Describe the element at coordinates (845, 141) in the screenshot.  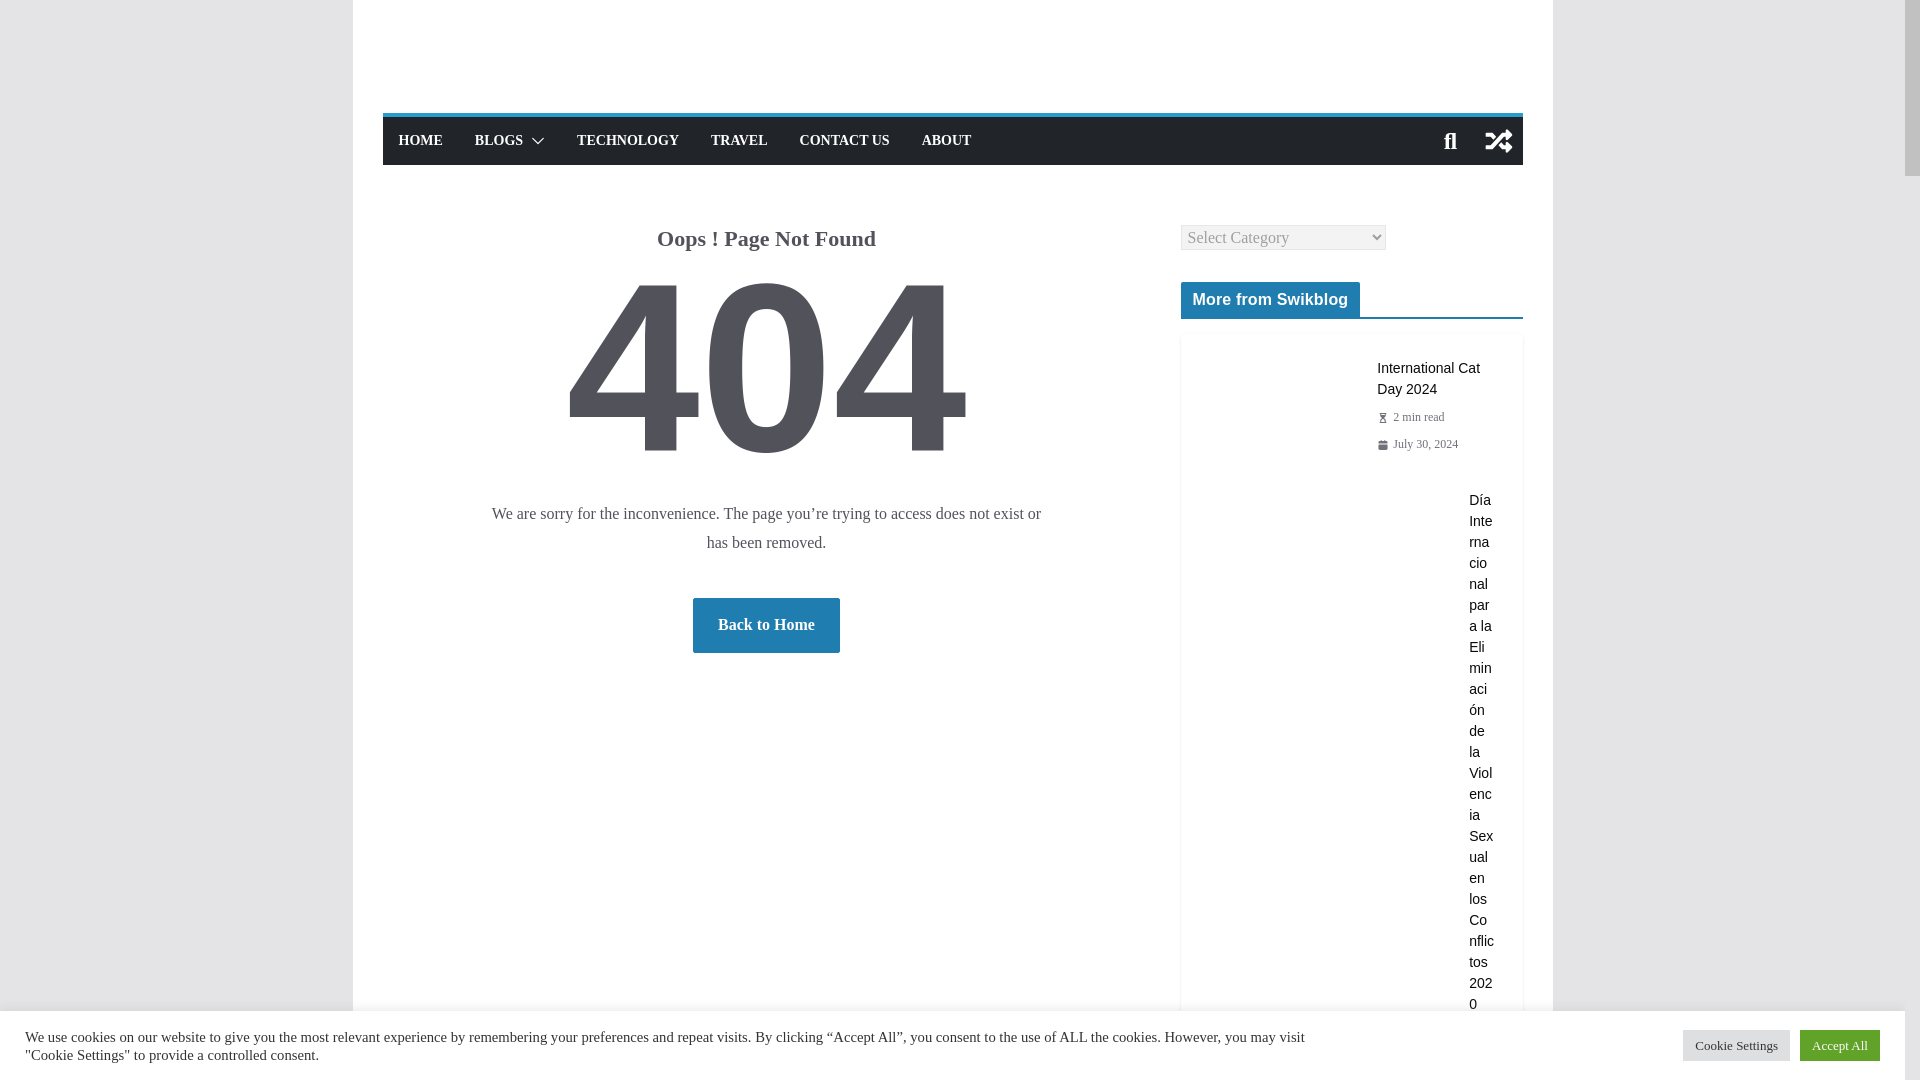
I see `CONTACT US` at that location.